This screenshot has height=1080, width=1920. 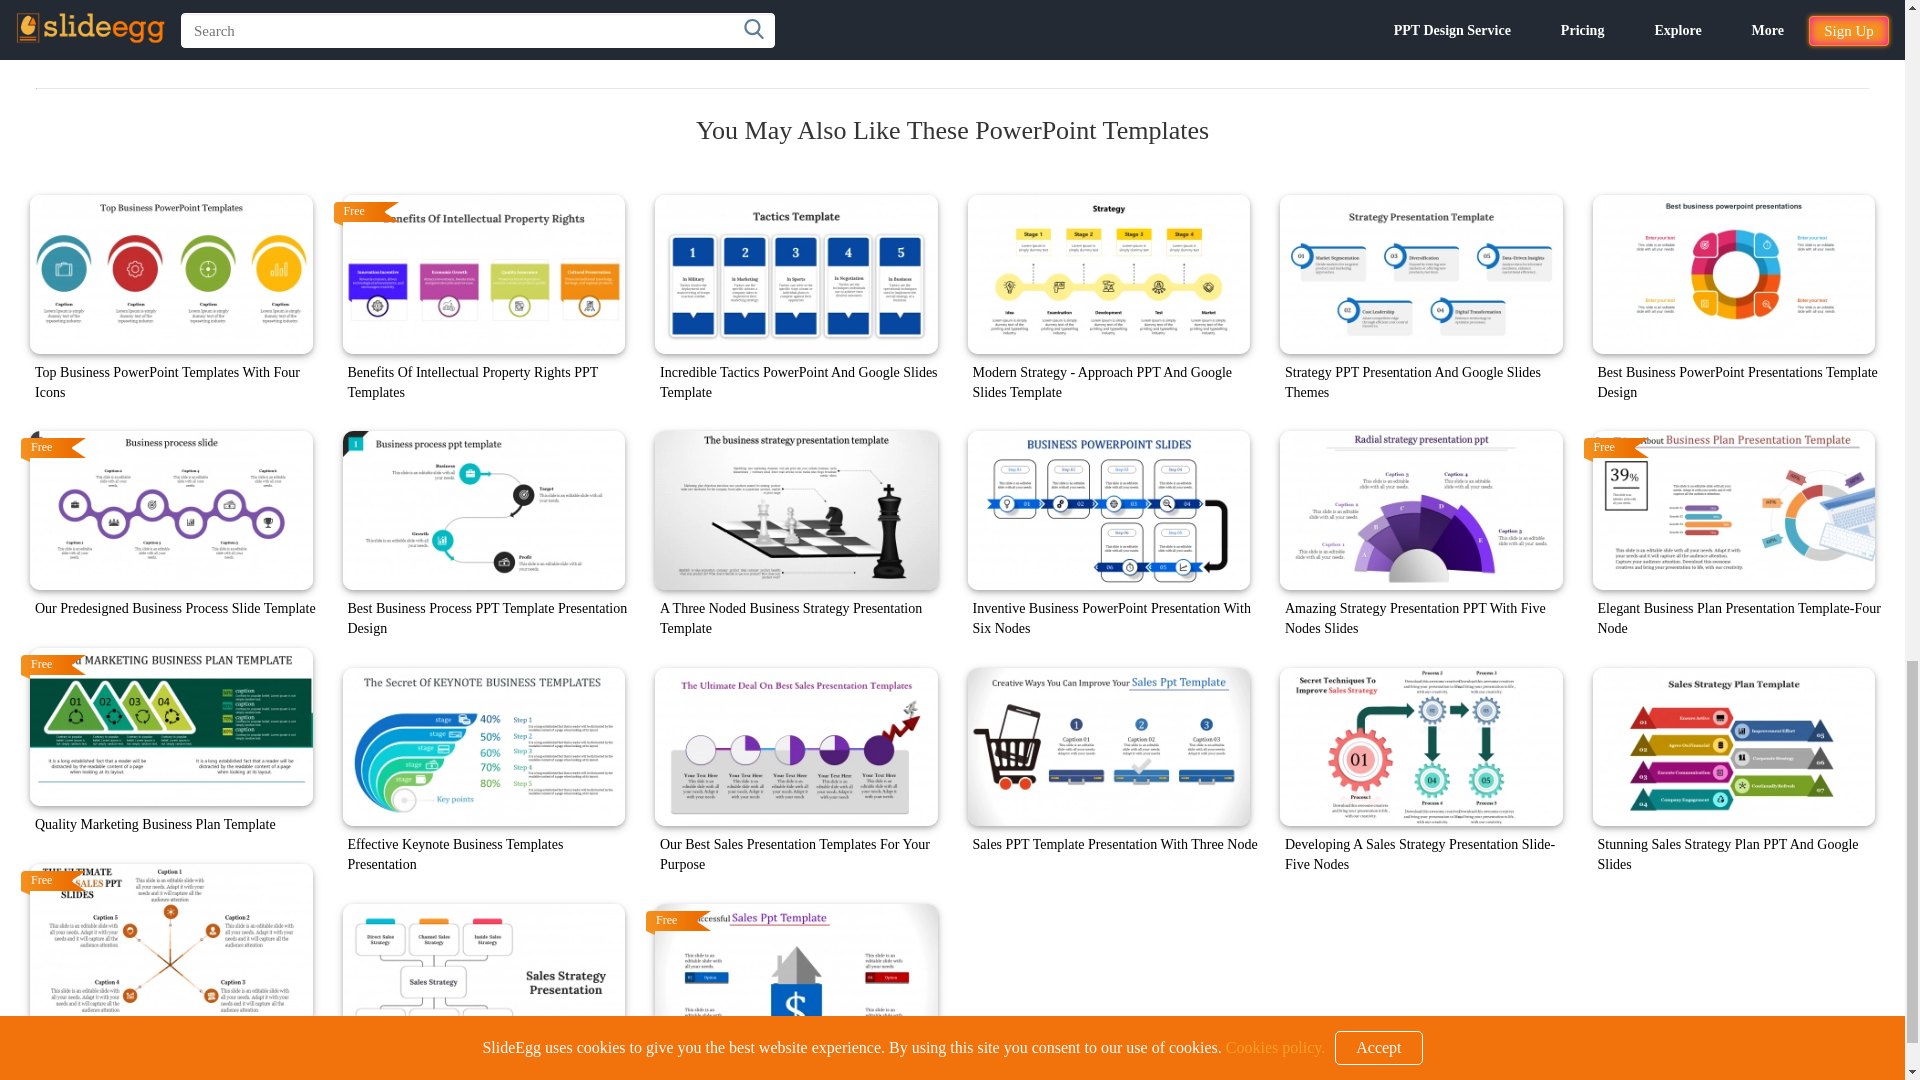 I want to click on Our Best Sales Presentation Templates For Your Purpose, so click(x=796, y=748).